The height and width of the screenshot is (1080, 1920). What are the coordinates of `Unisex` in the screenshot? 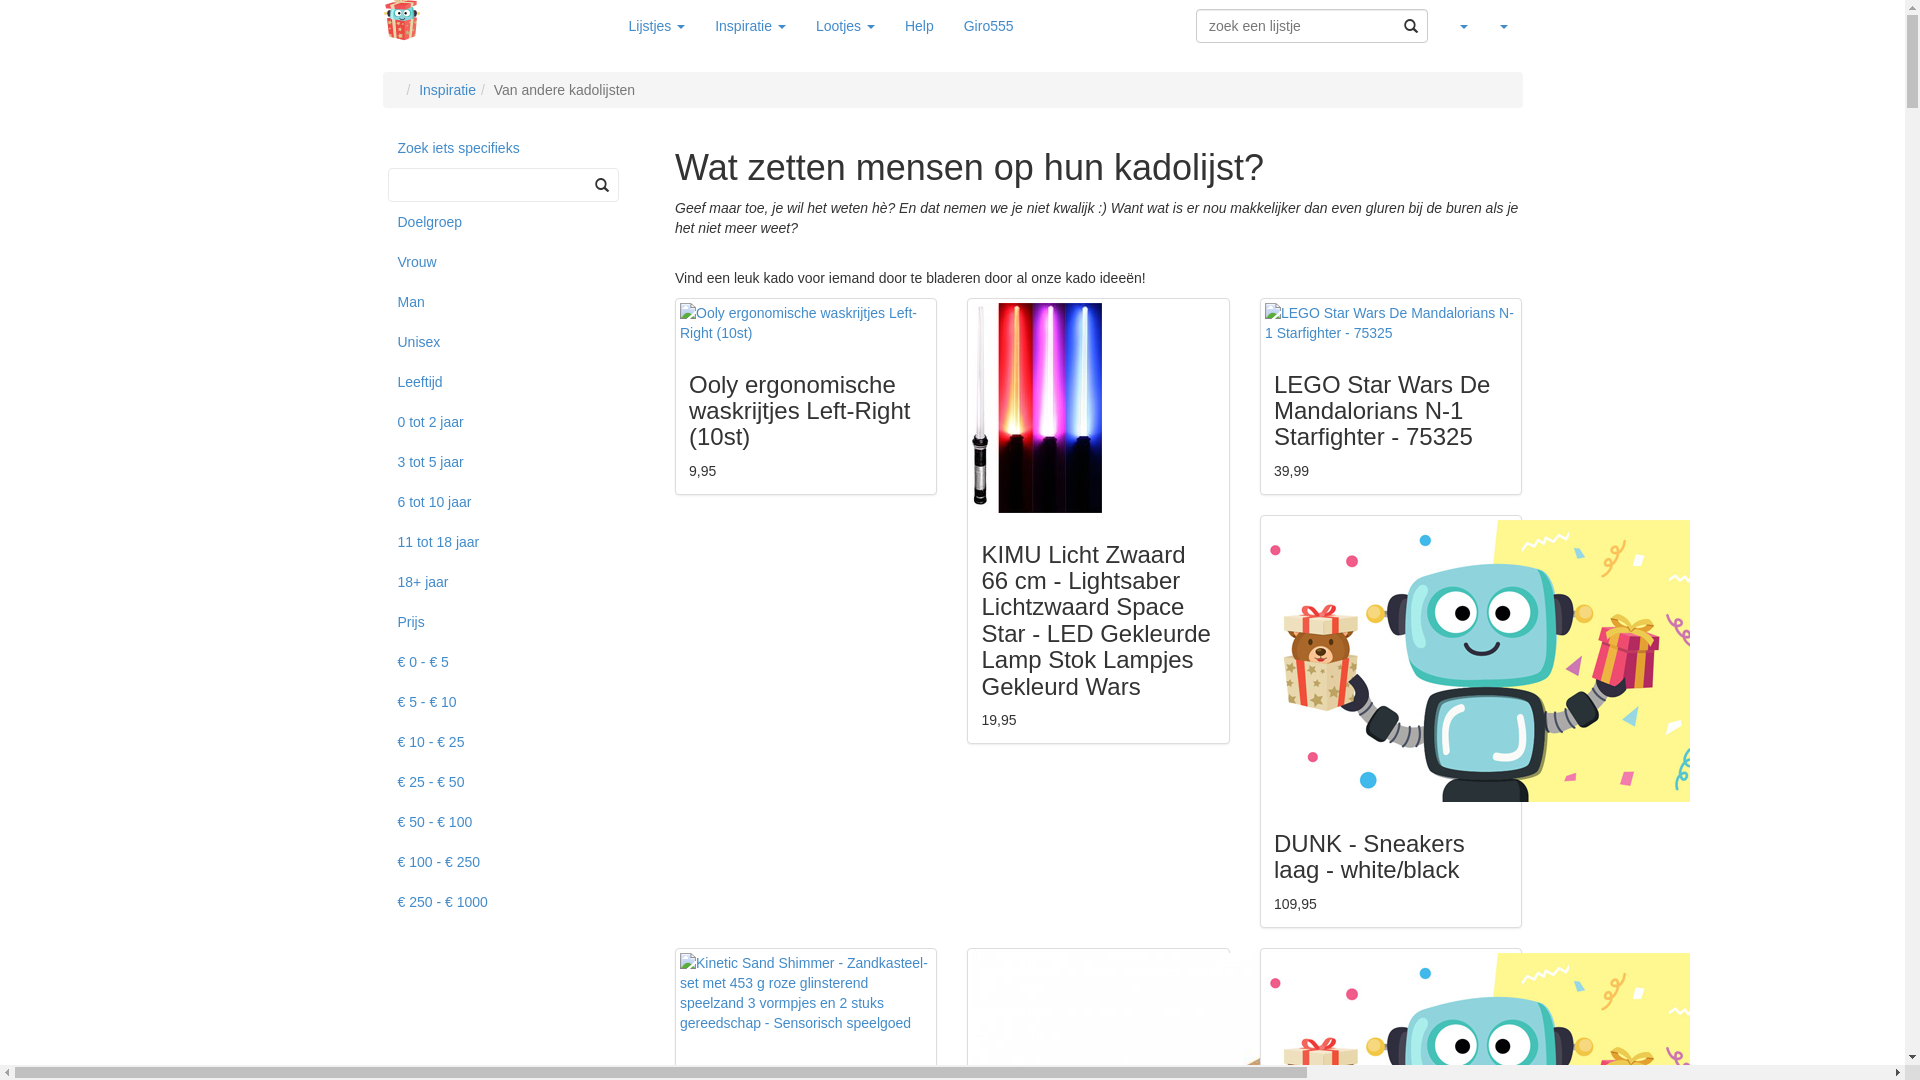 It's located at (514, 342).